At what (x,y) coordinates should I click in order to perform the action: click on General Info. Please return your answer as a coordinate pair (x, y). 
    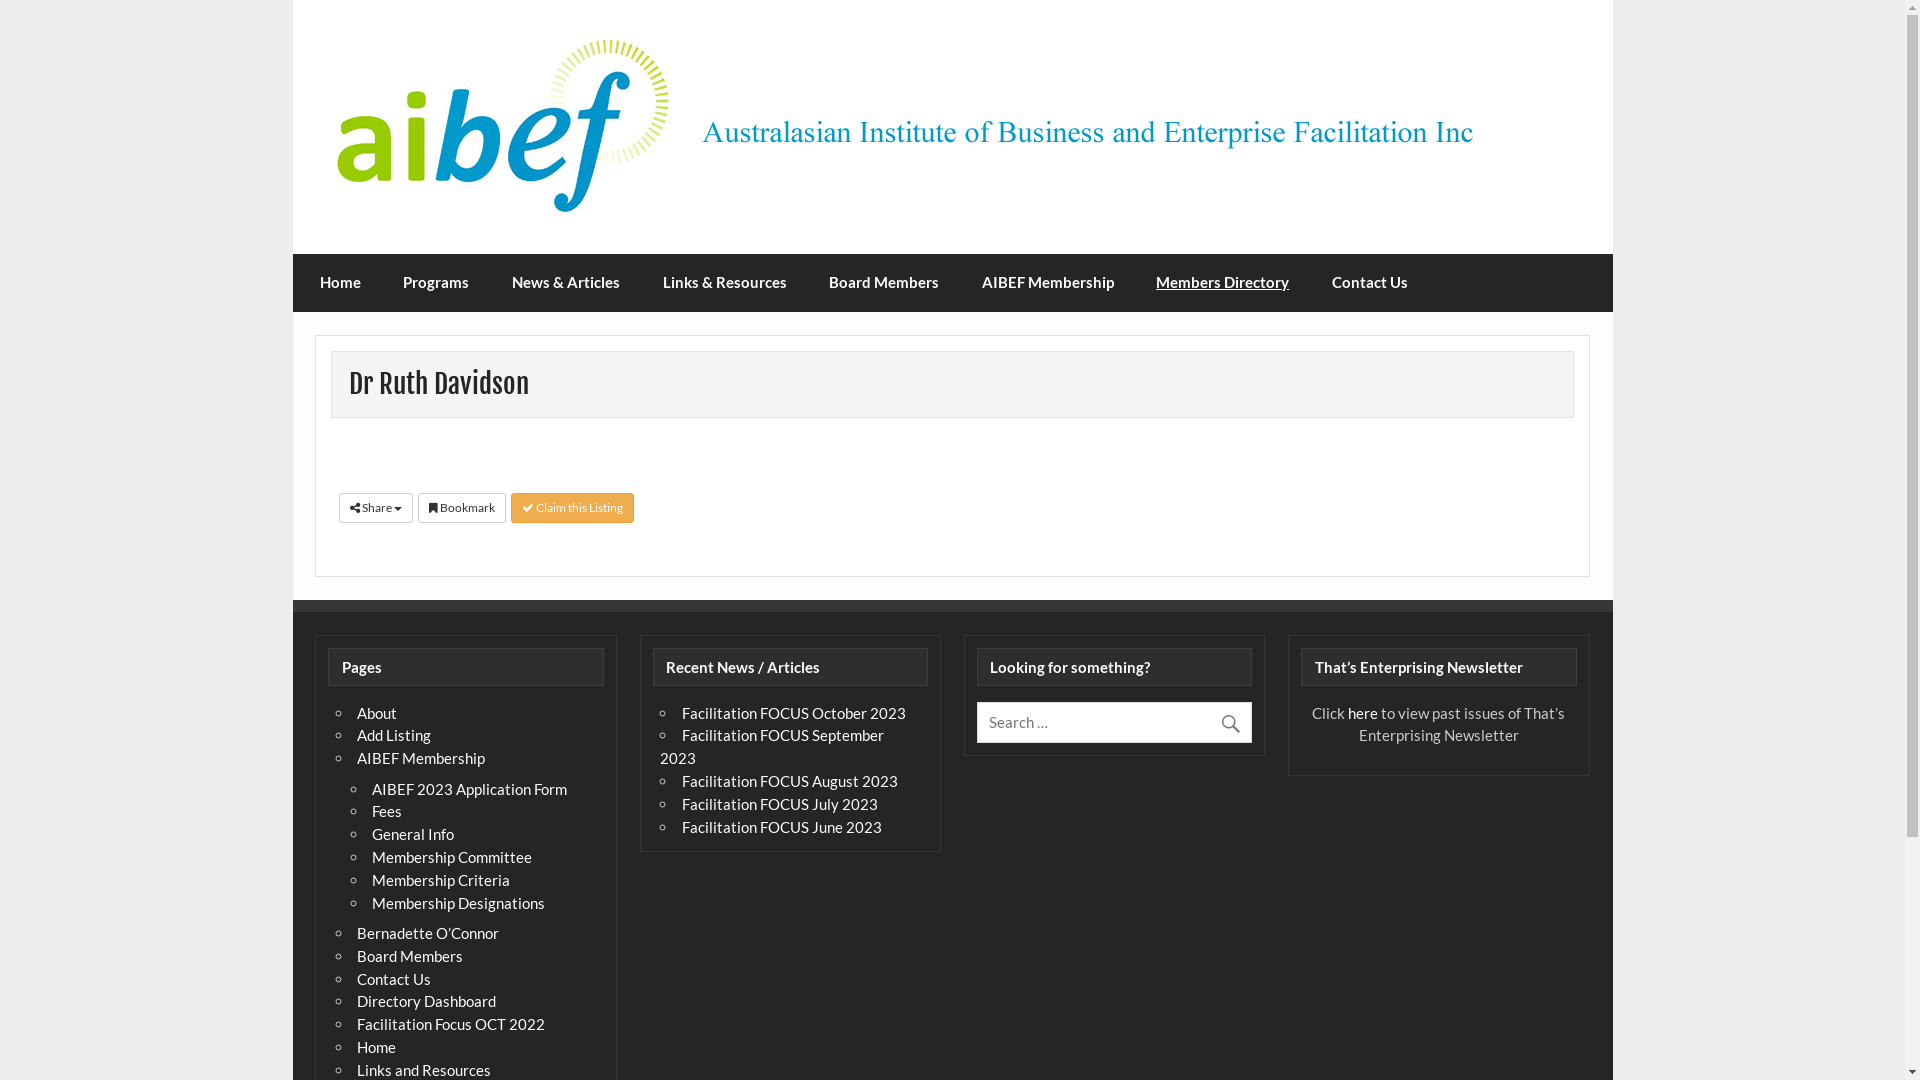
    Looking at the image, I should click on (413, 834).